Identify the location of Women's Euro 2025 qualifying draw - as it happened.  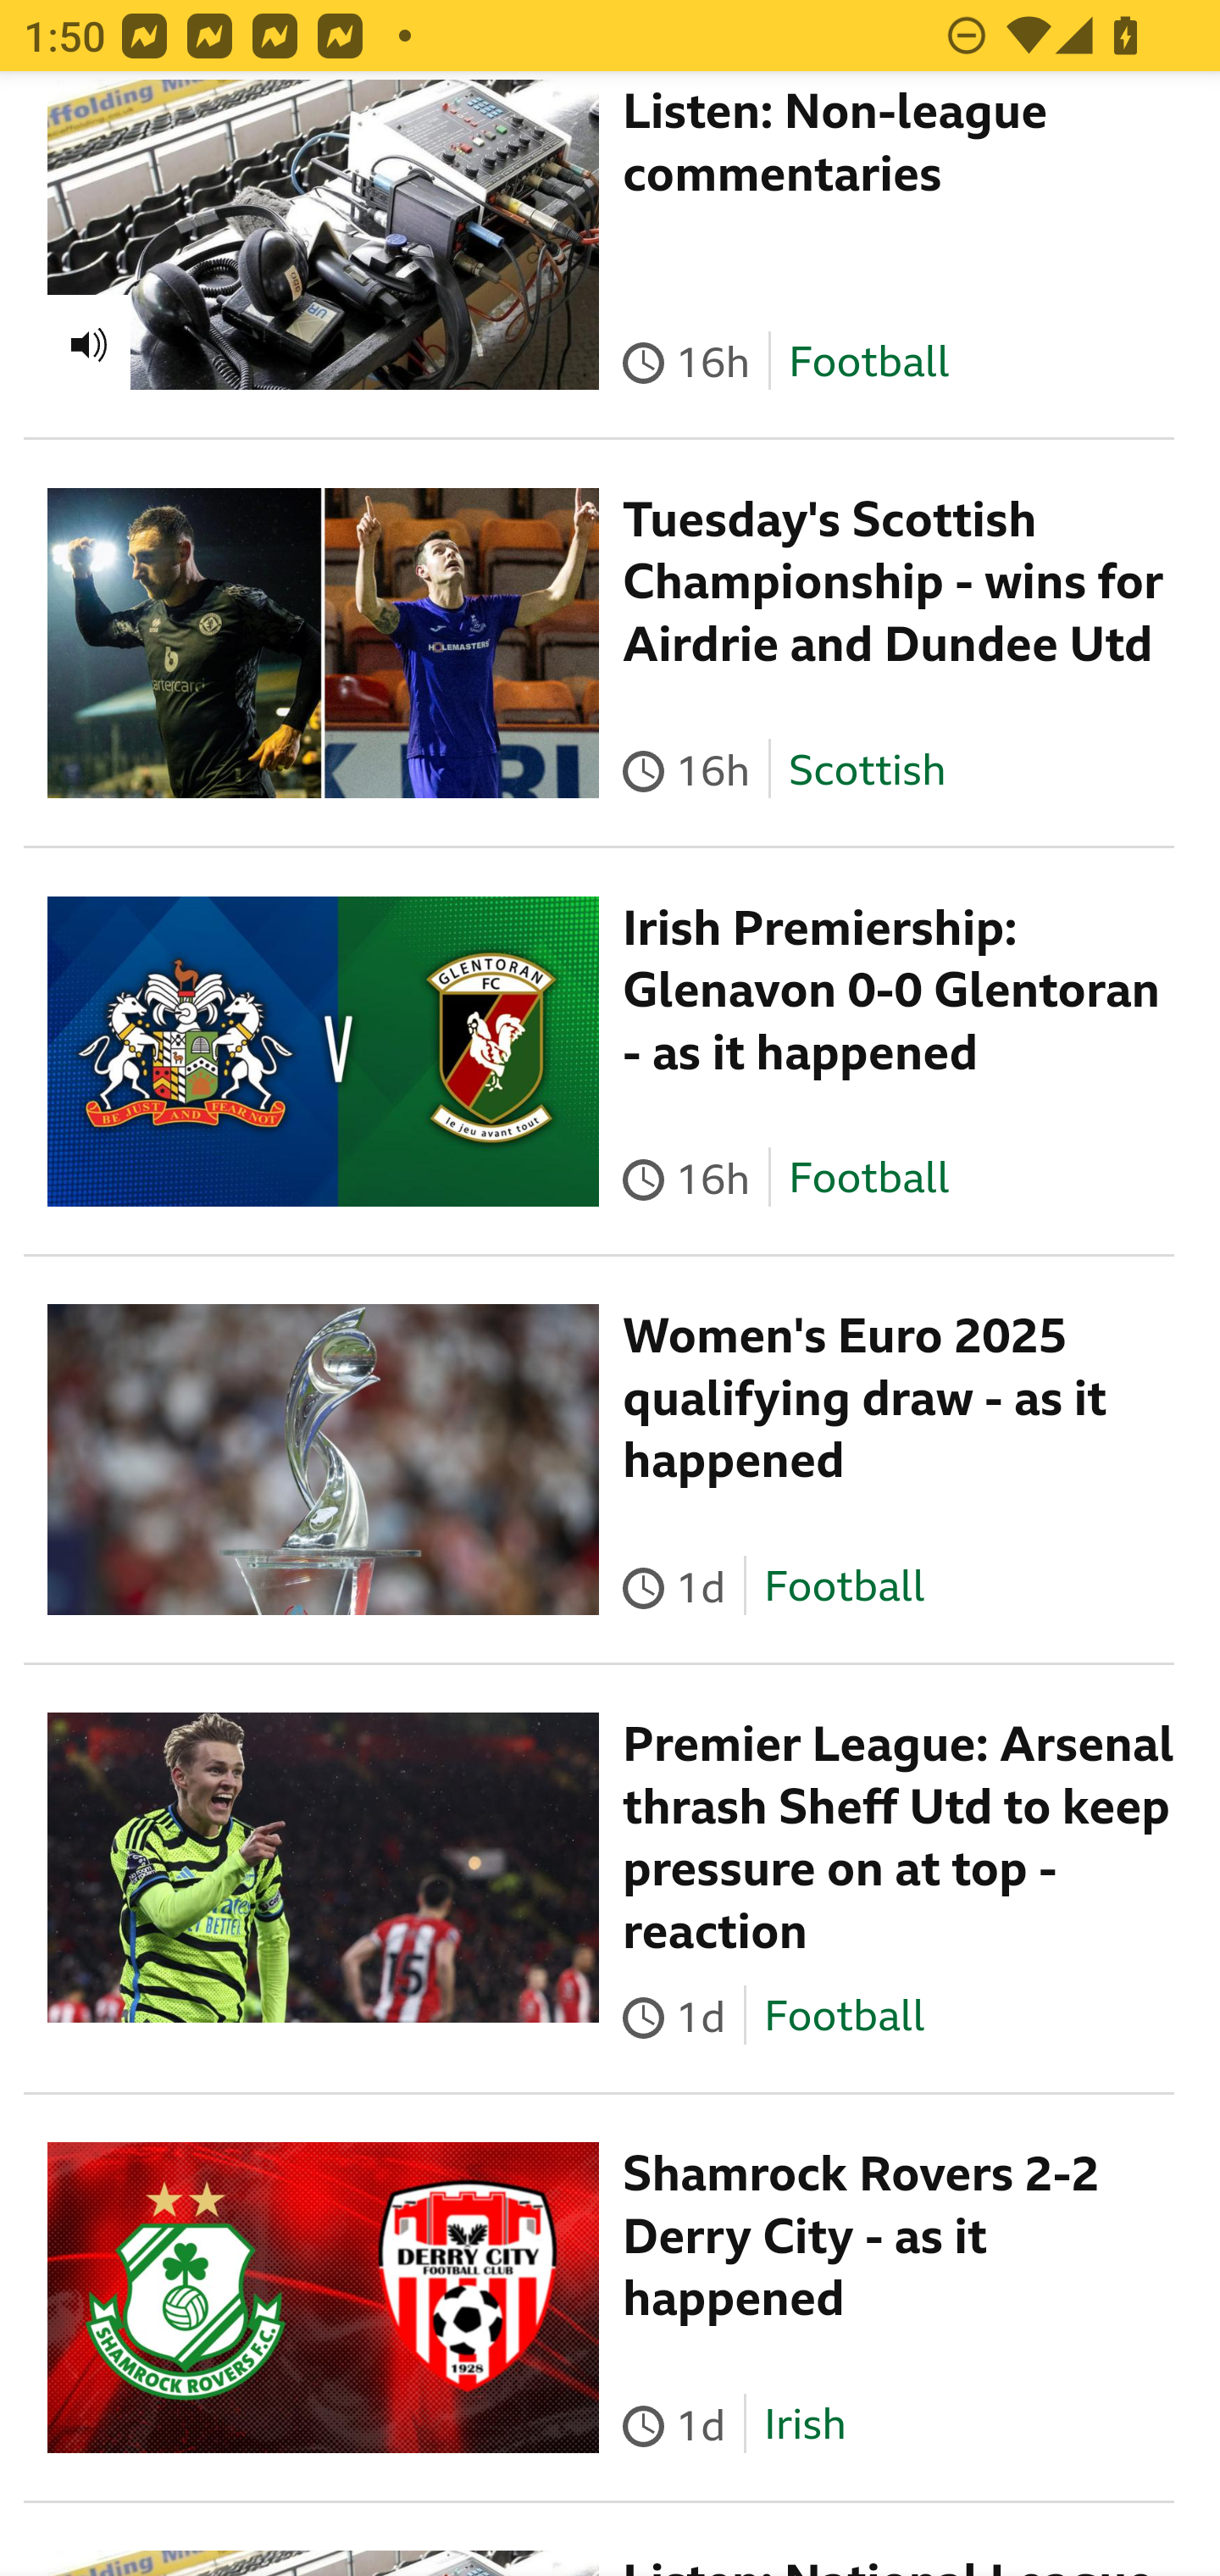
(865, 1400).